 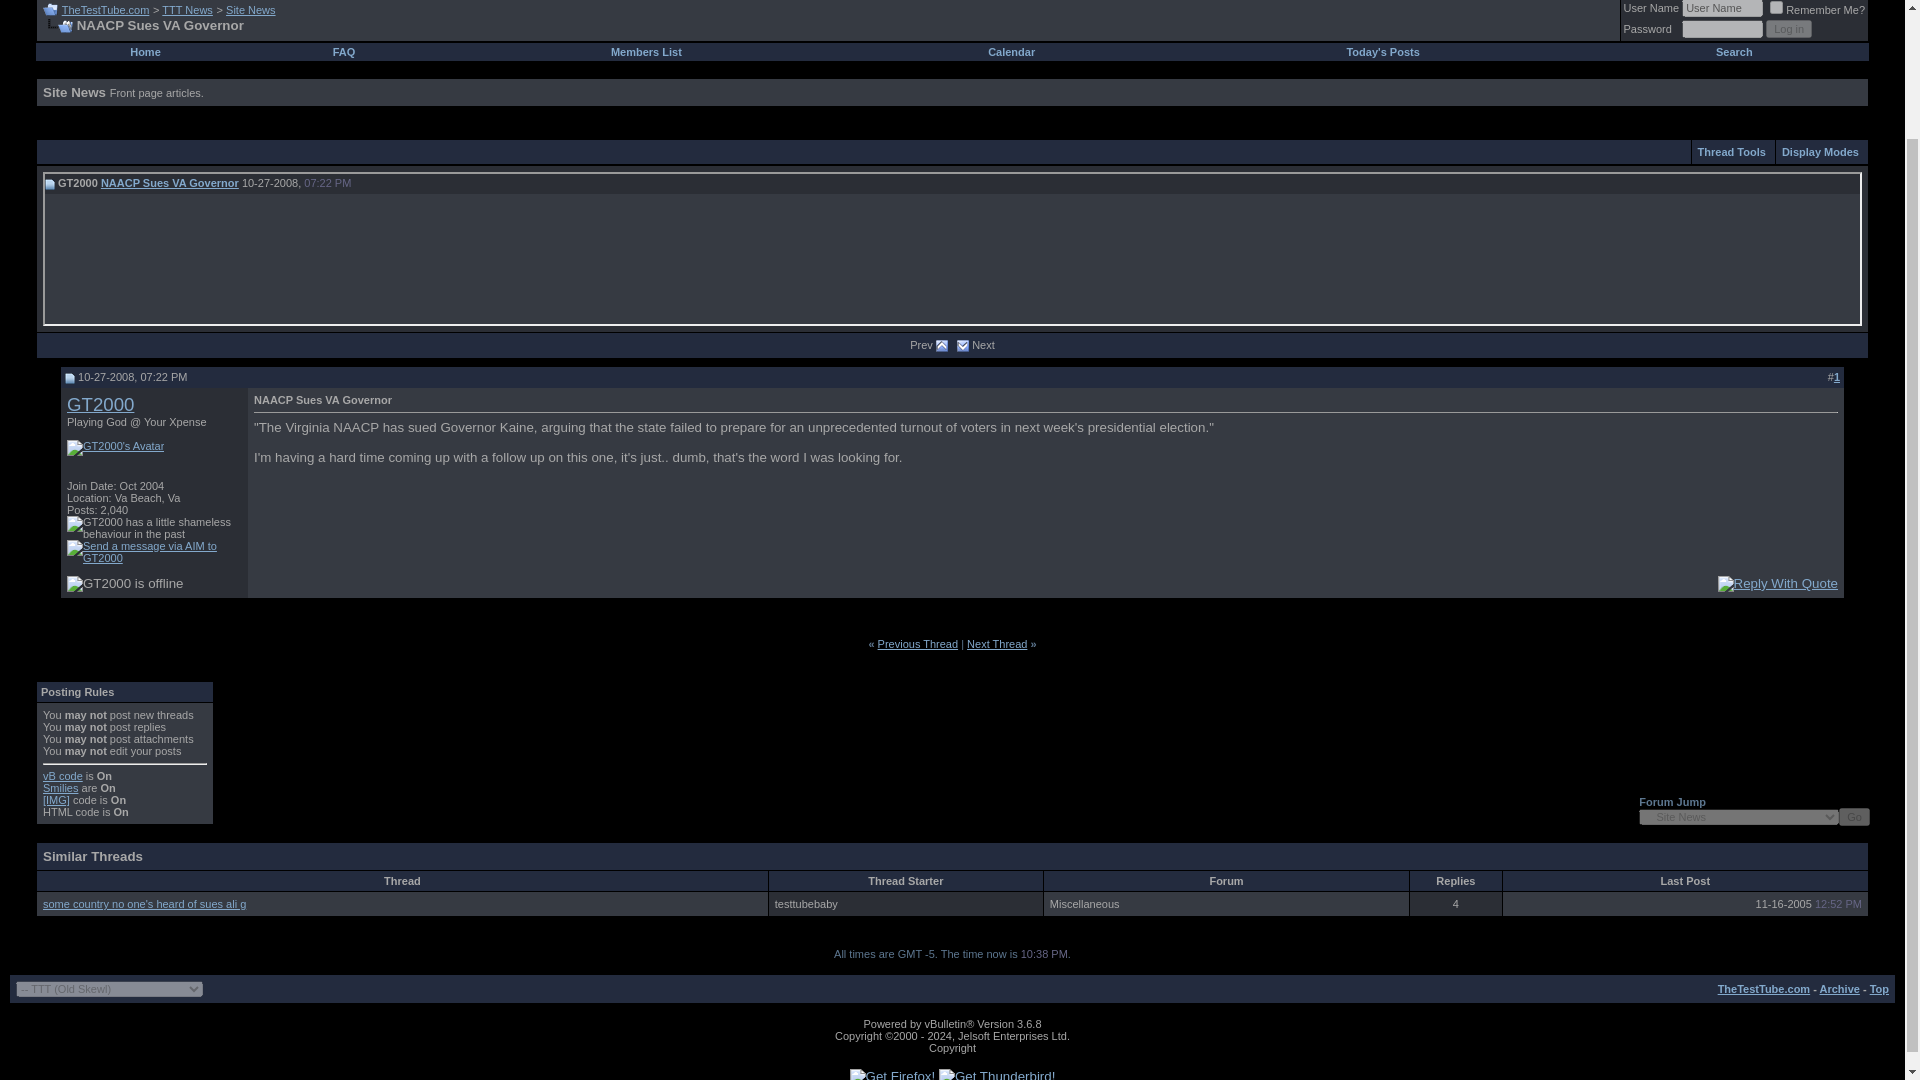 What do you see at coordinates (1854, 816) in the screenshot?
I see `Go` at bounding box center [1854, 816].